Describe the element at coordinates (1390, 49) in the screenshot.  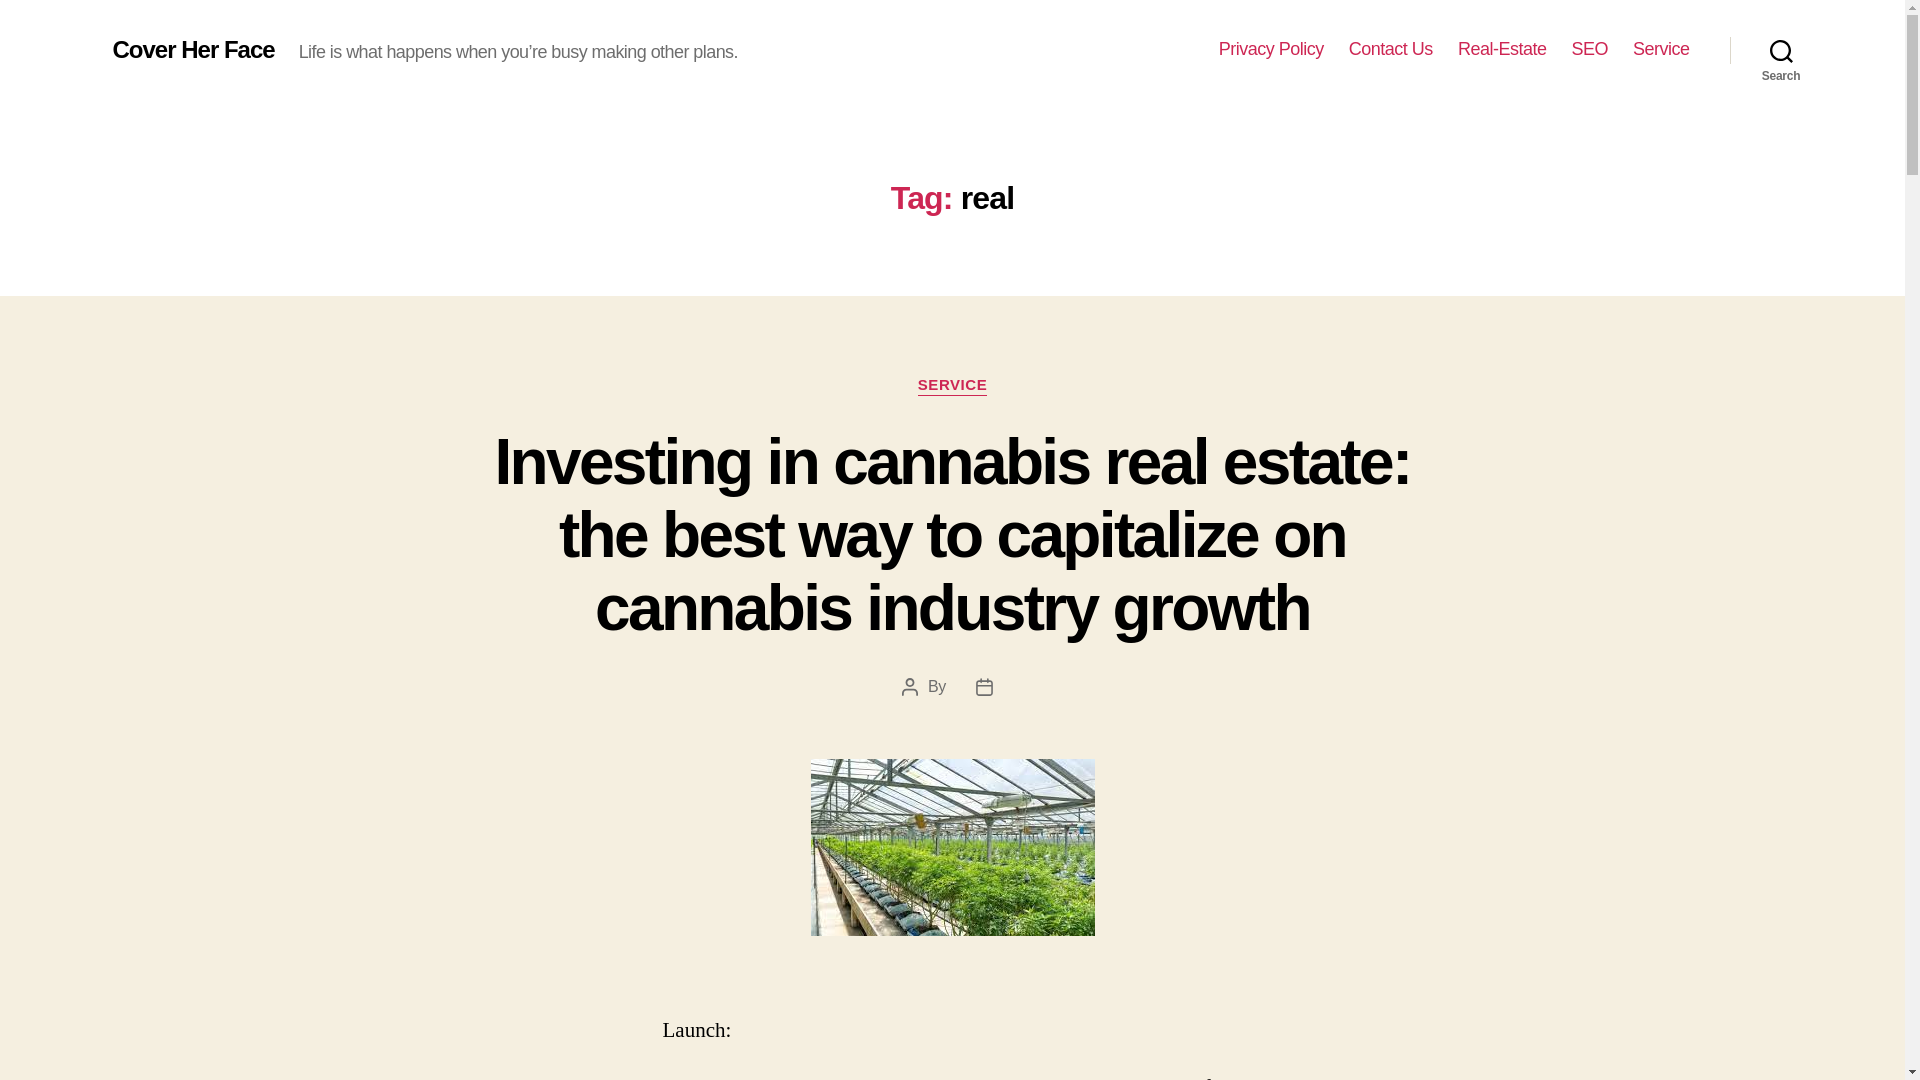
I see `Contact Us` at that location.